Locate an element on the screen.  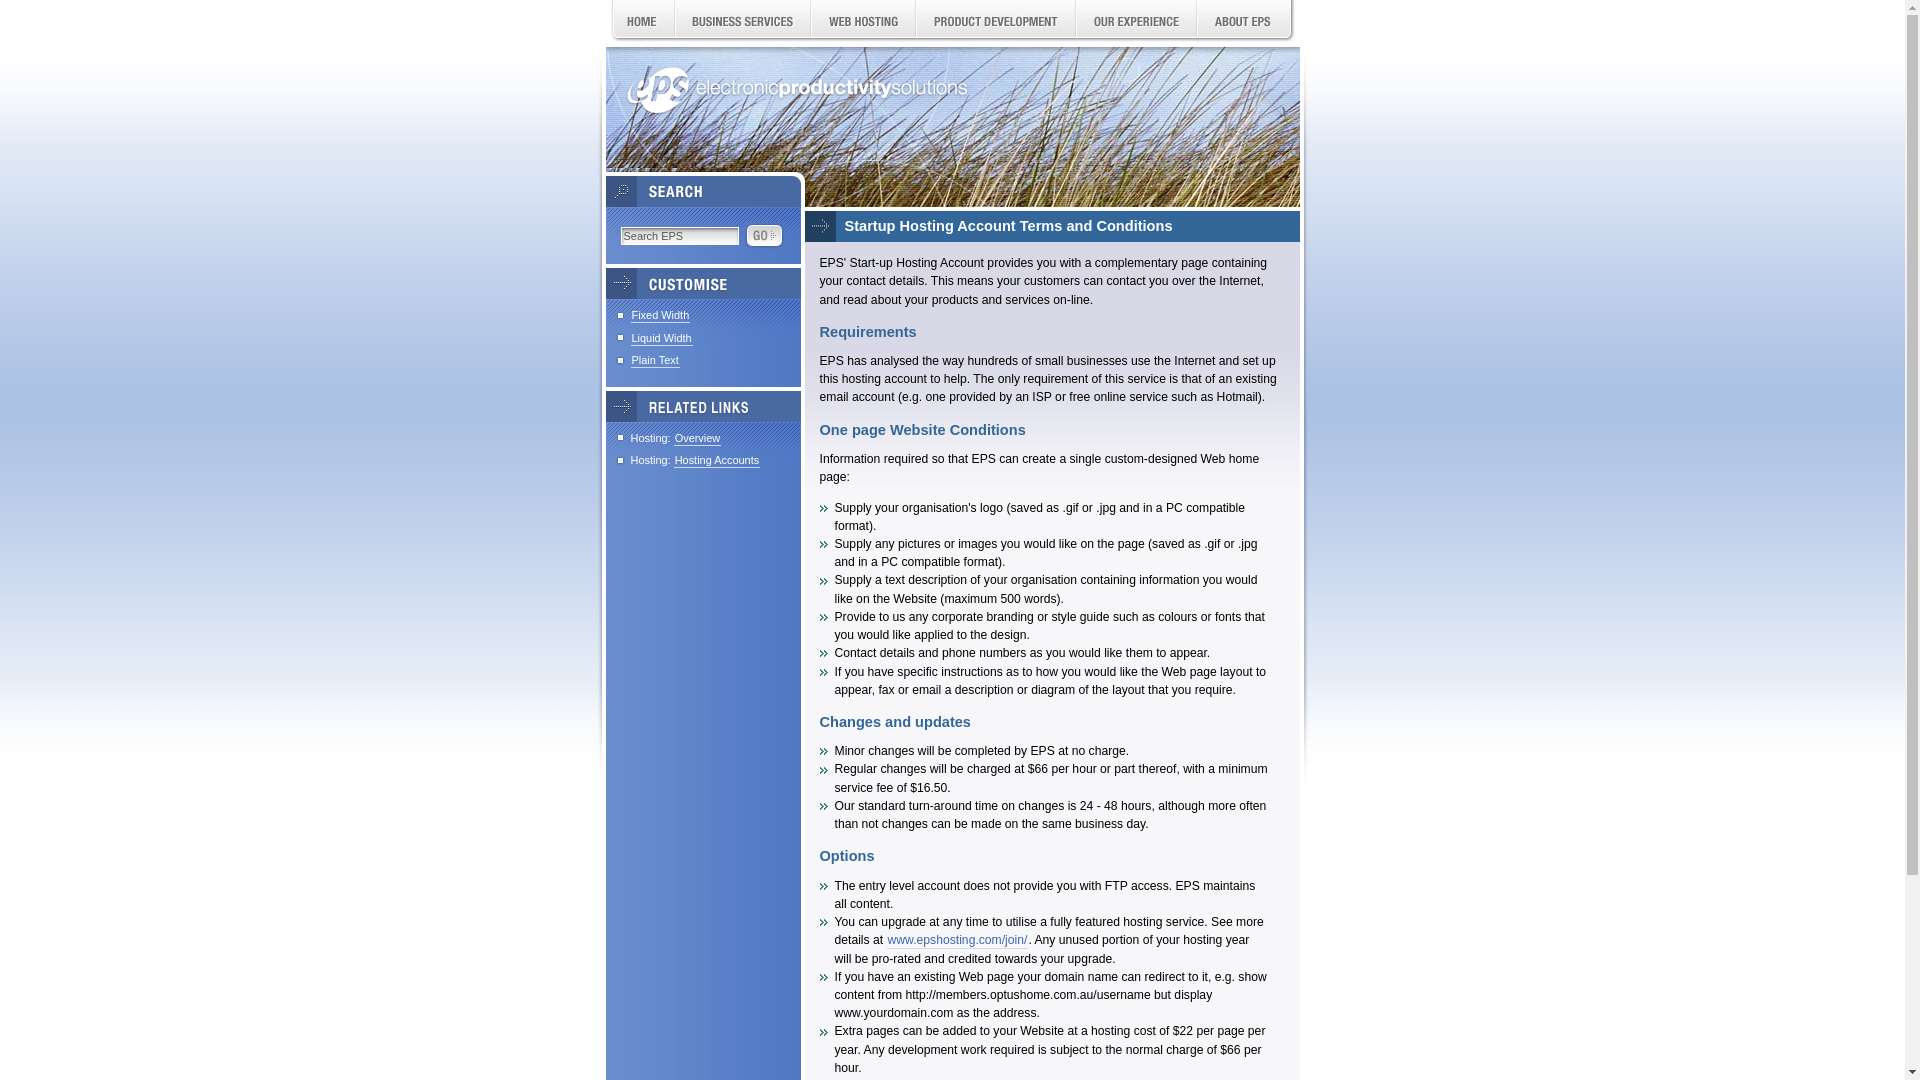
Submit Your Search is located at coordinates (764, 236).